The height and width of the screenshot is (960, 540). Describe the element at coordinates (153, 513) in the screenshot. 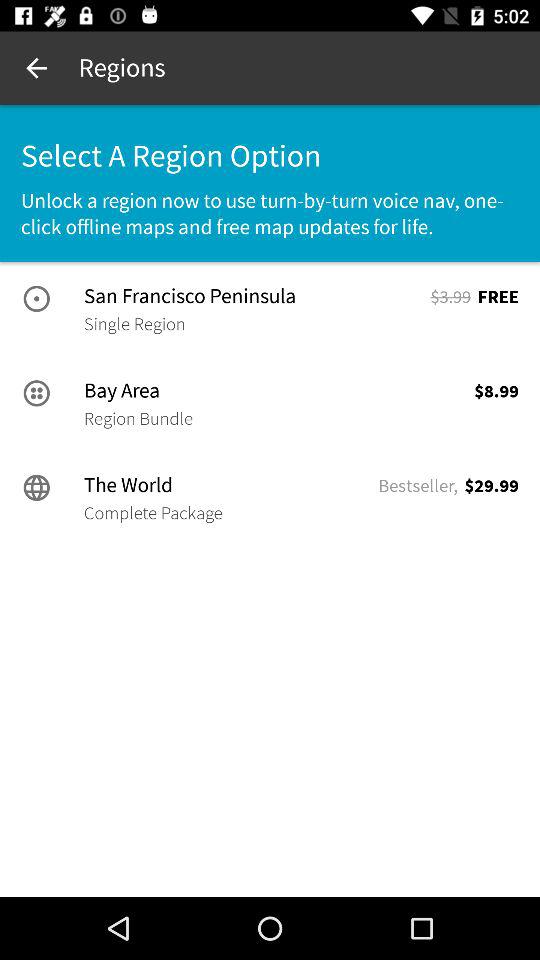

I see `choose the item next to bestseller, icon` at that location.